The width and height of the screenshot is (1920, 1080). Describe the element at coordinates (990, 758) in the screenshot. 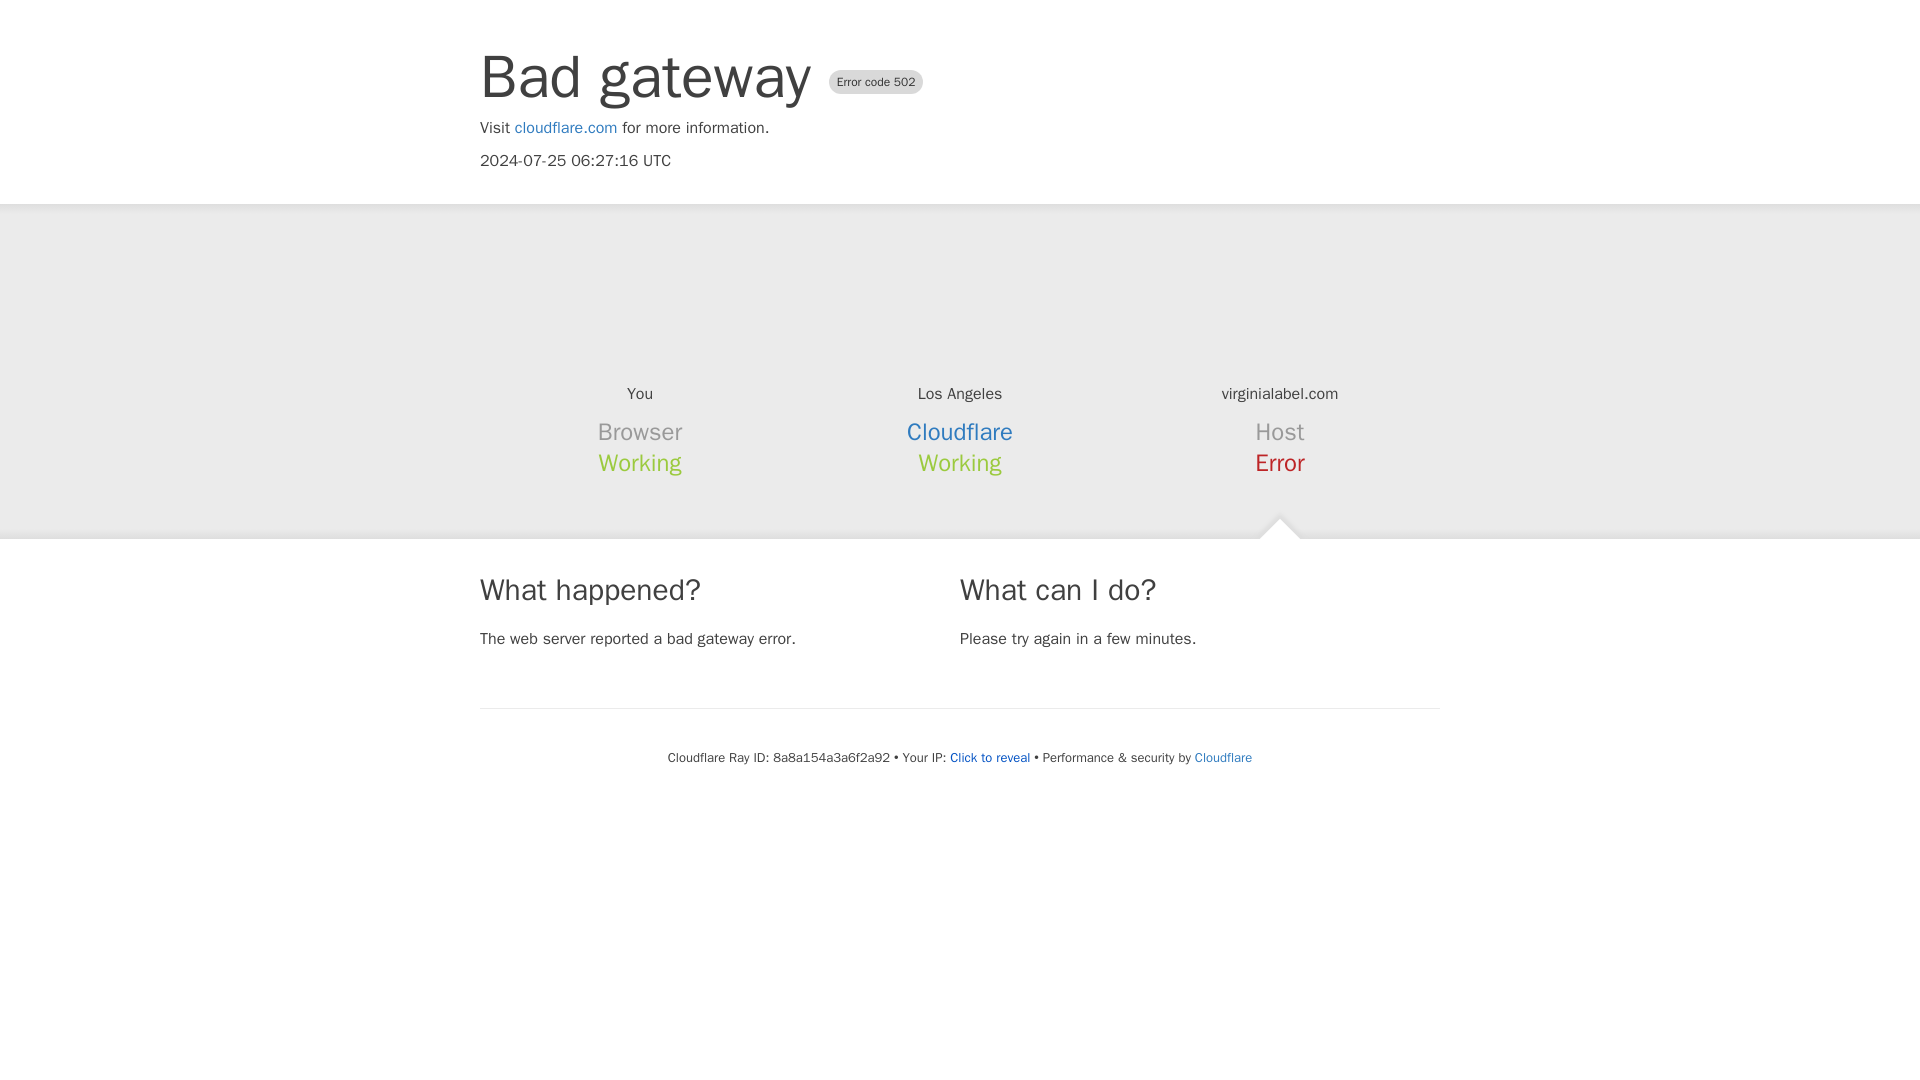

I see `Click to reveal` at that location.